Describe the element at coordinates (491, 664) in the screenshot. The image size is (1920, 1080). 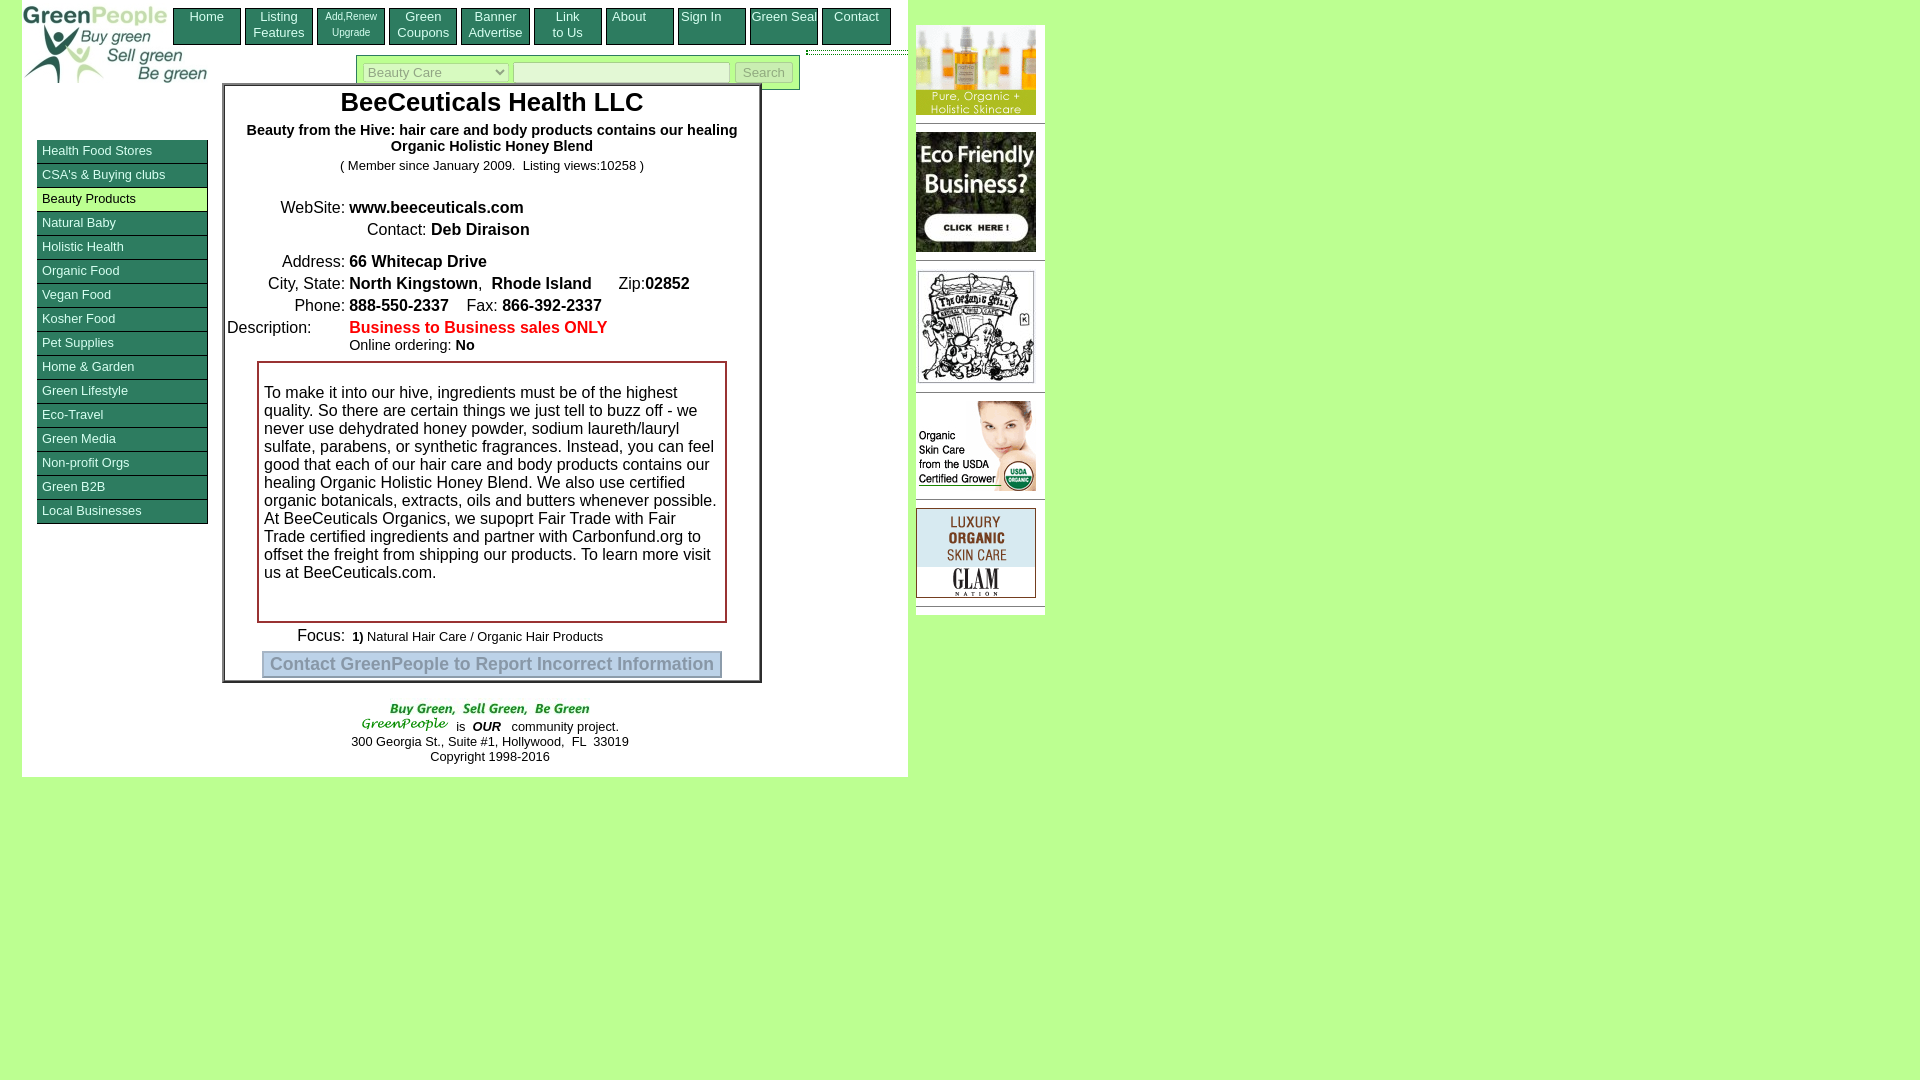
I see `Contact GreenPeople to Report Incorrect Information` at that location.